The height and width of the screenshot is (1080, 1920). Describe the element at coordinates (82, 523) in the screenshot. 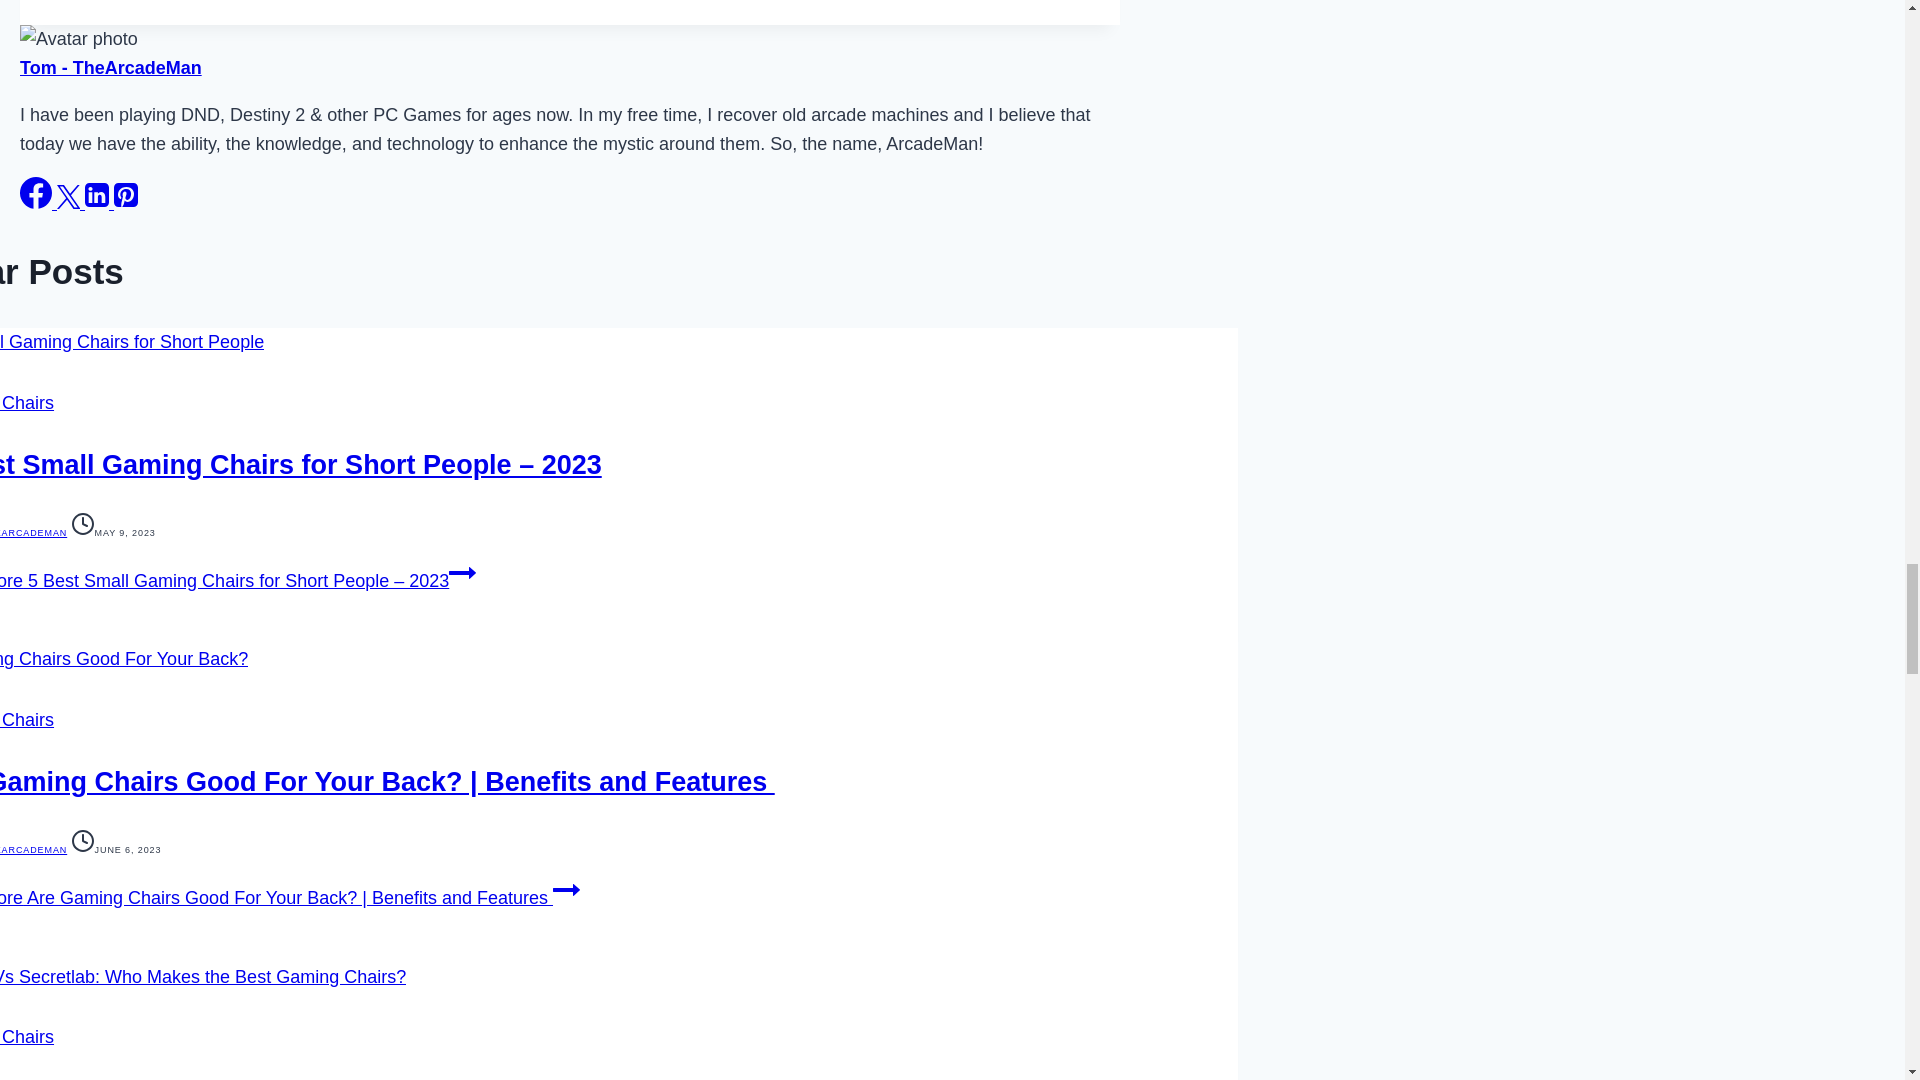

I see `HOURS` at that location.